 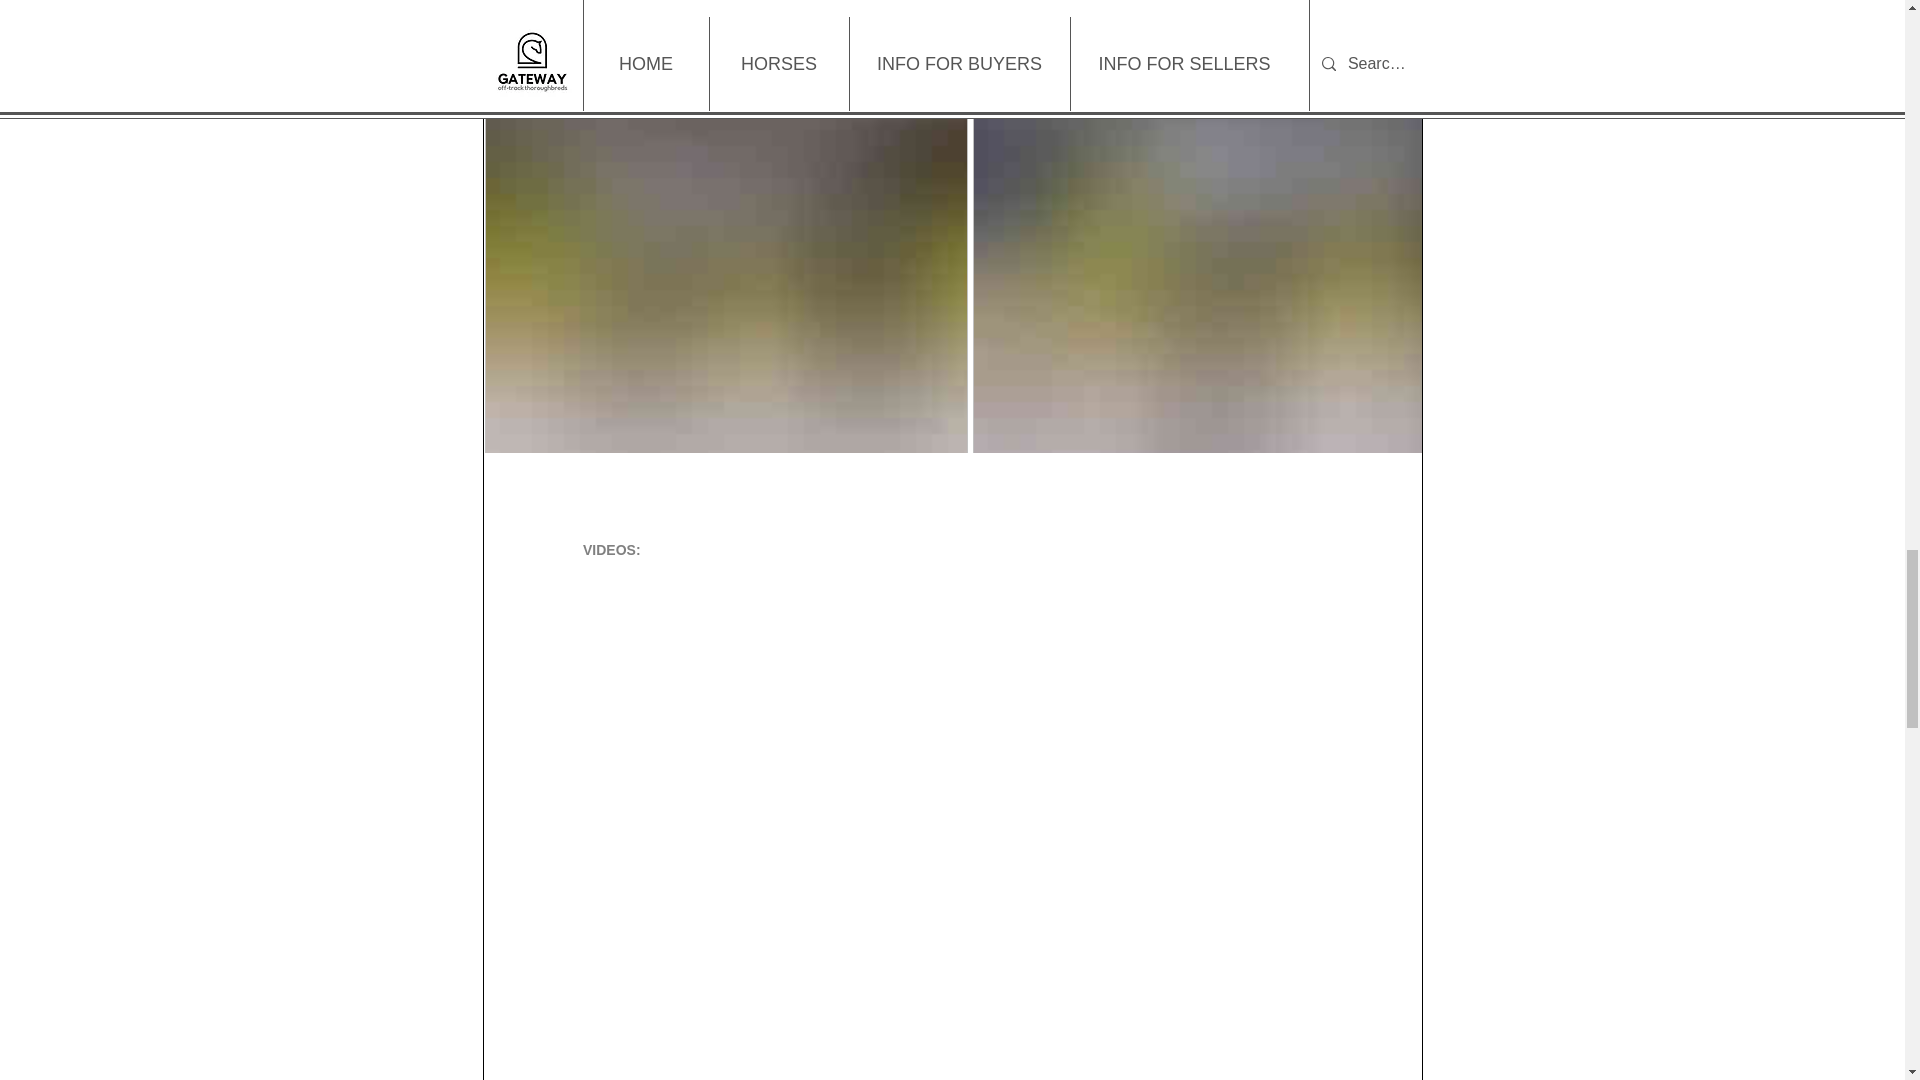 What do you see at coordinates (952, 679) in the screenshot?
I see `ricos-video` at bounding box center [952, 679].